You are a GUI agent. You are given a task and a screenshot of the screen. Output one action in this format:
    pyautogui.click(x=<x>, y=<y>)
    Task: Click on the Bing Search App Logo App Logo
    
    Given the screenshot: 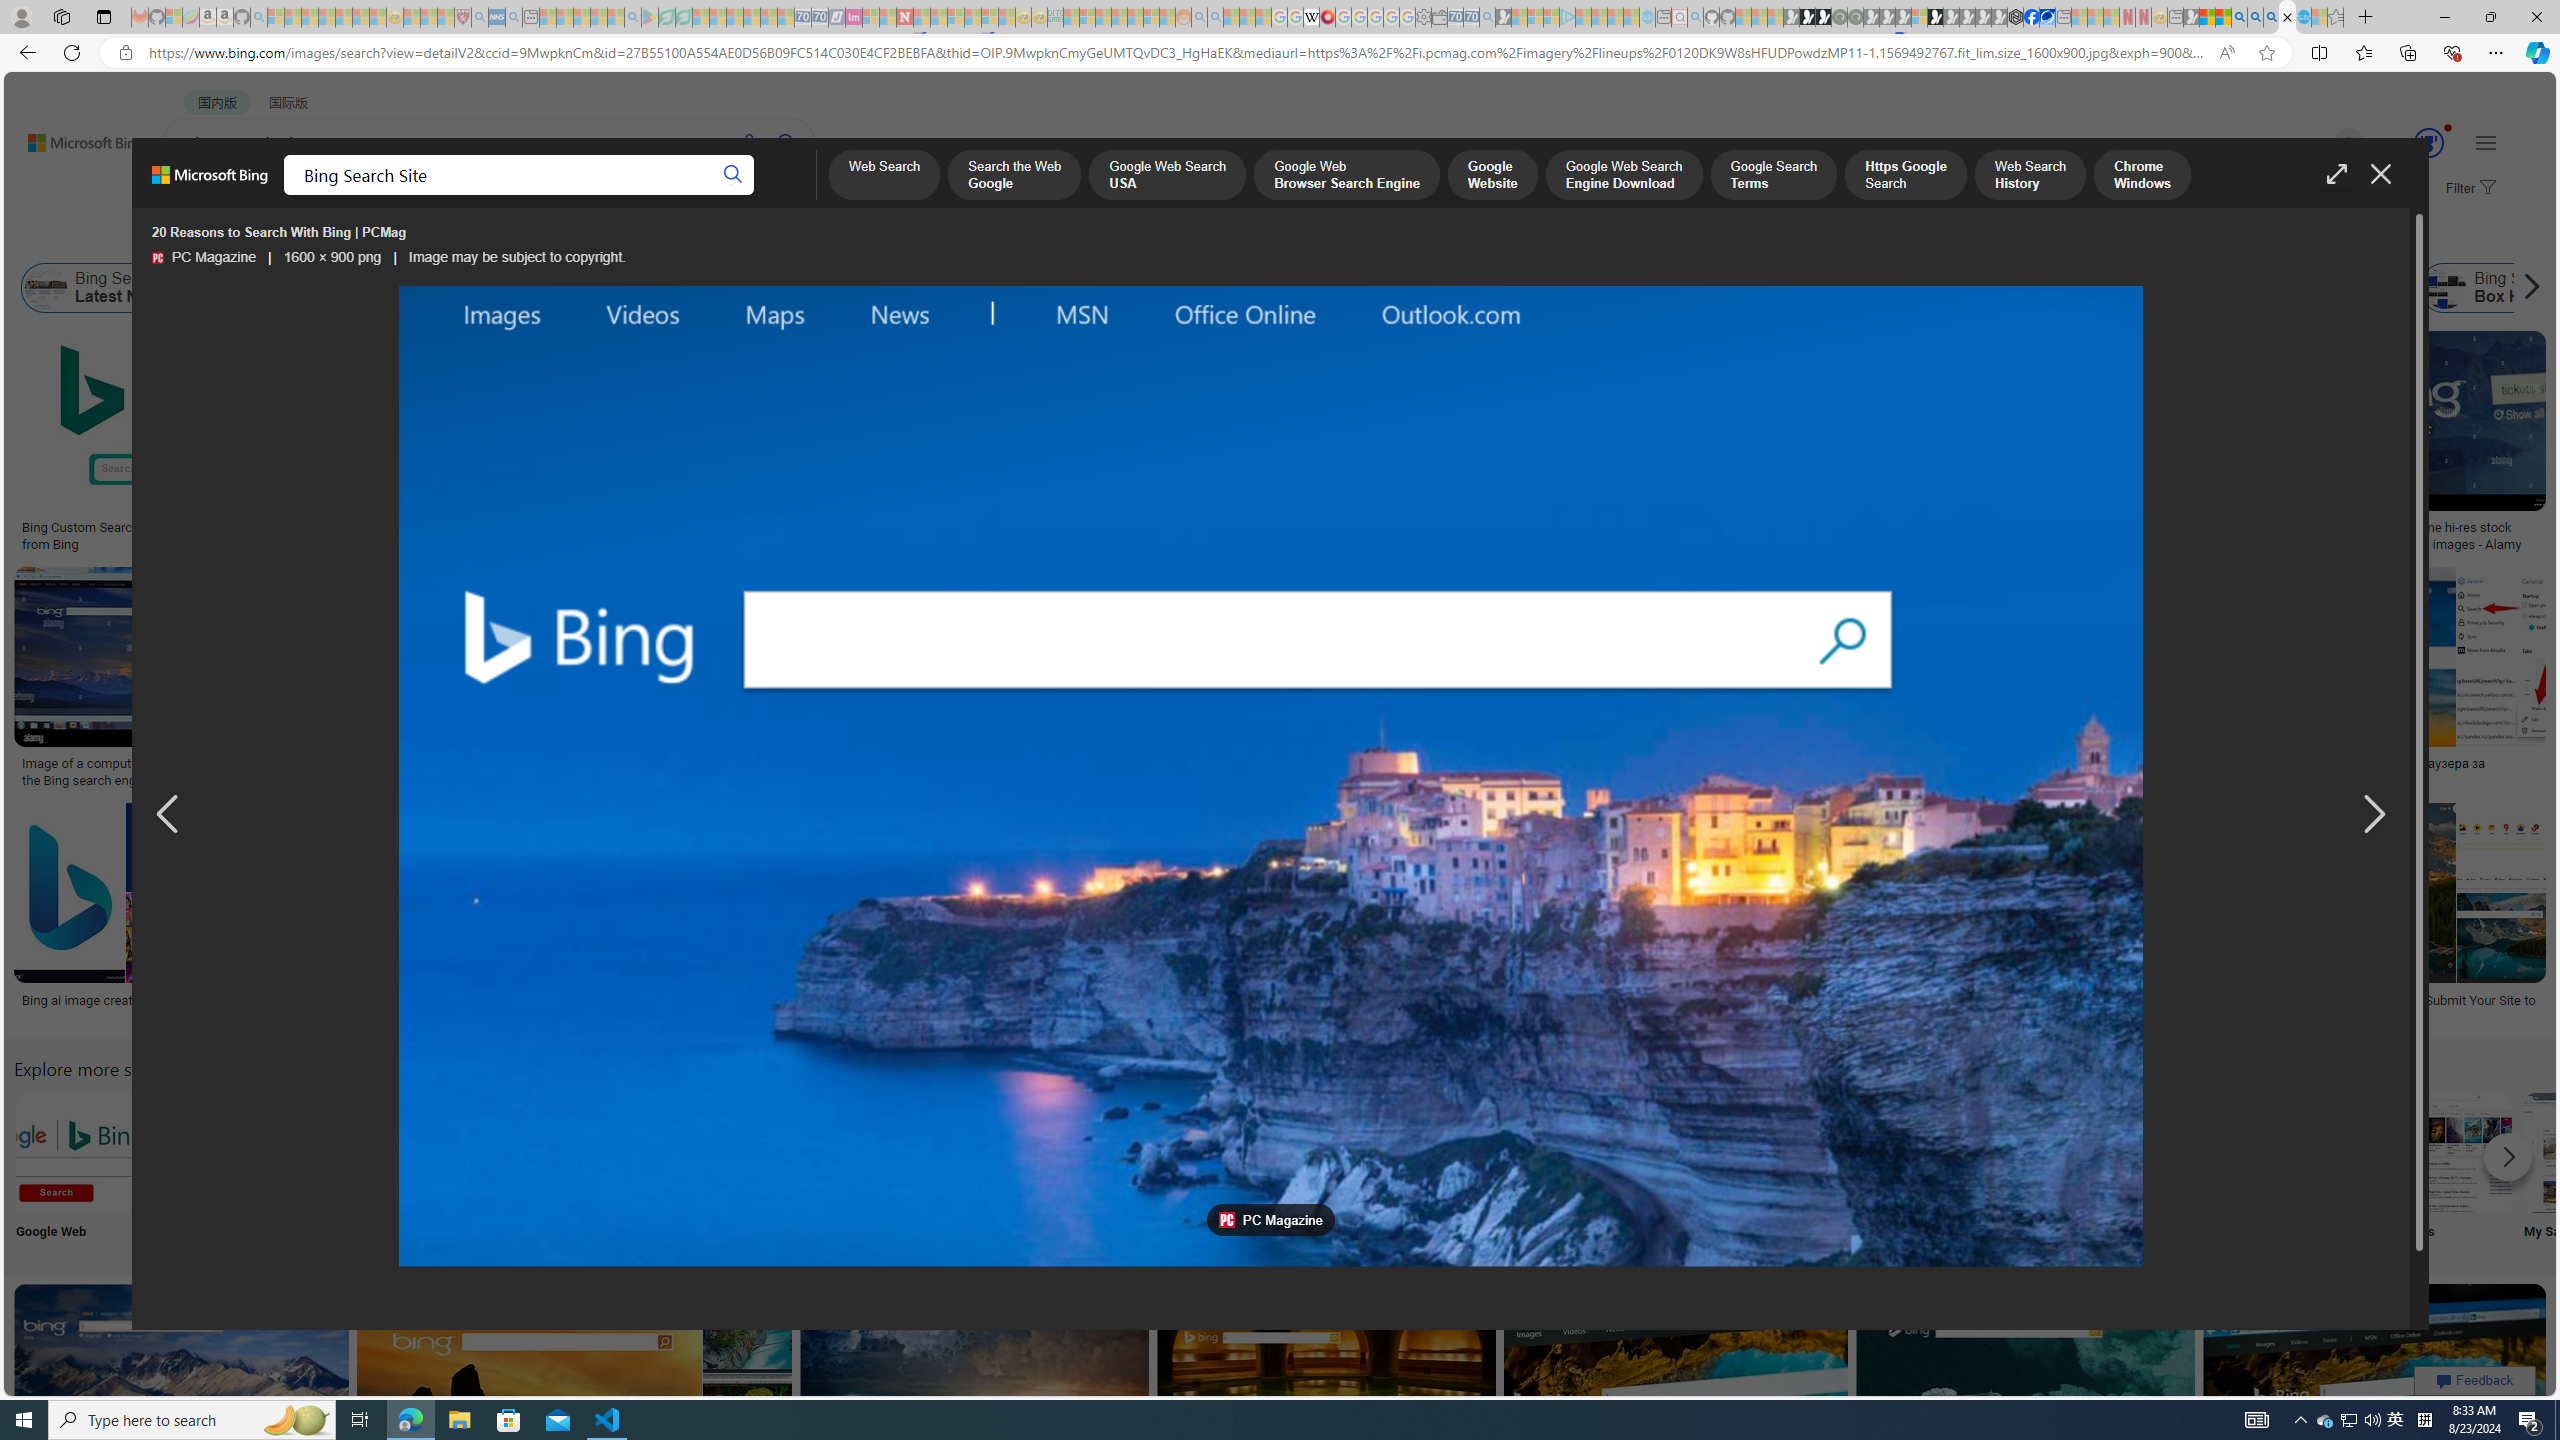 What is the action you would take?
    pyautogui.click(x=208, y=1170)
    